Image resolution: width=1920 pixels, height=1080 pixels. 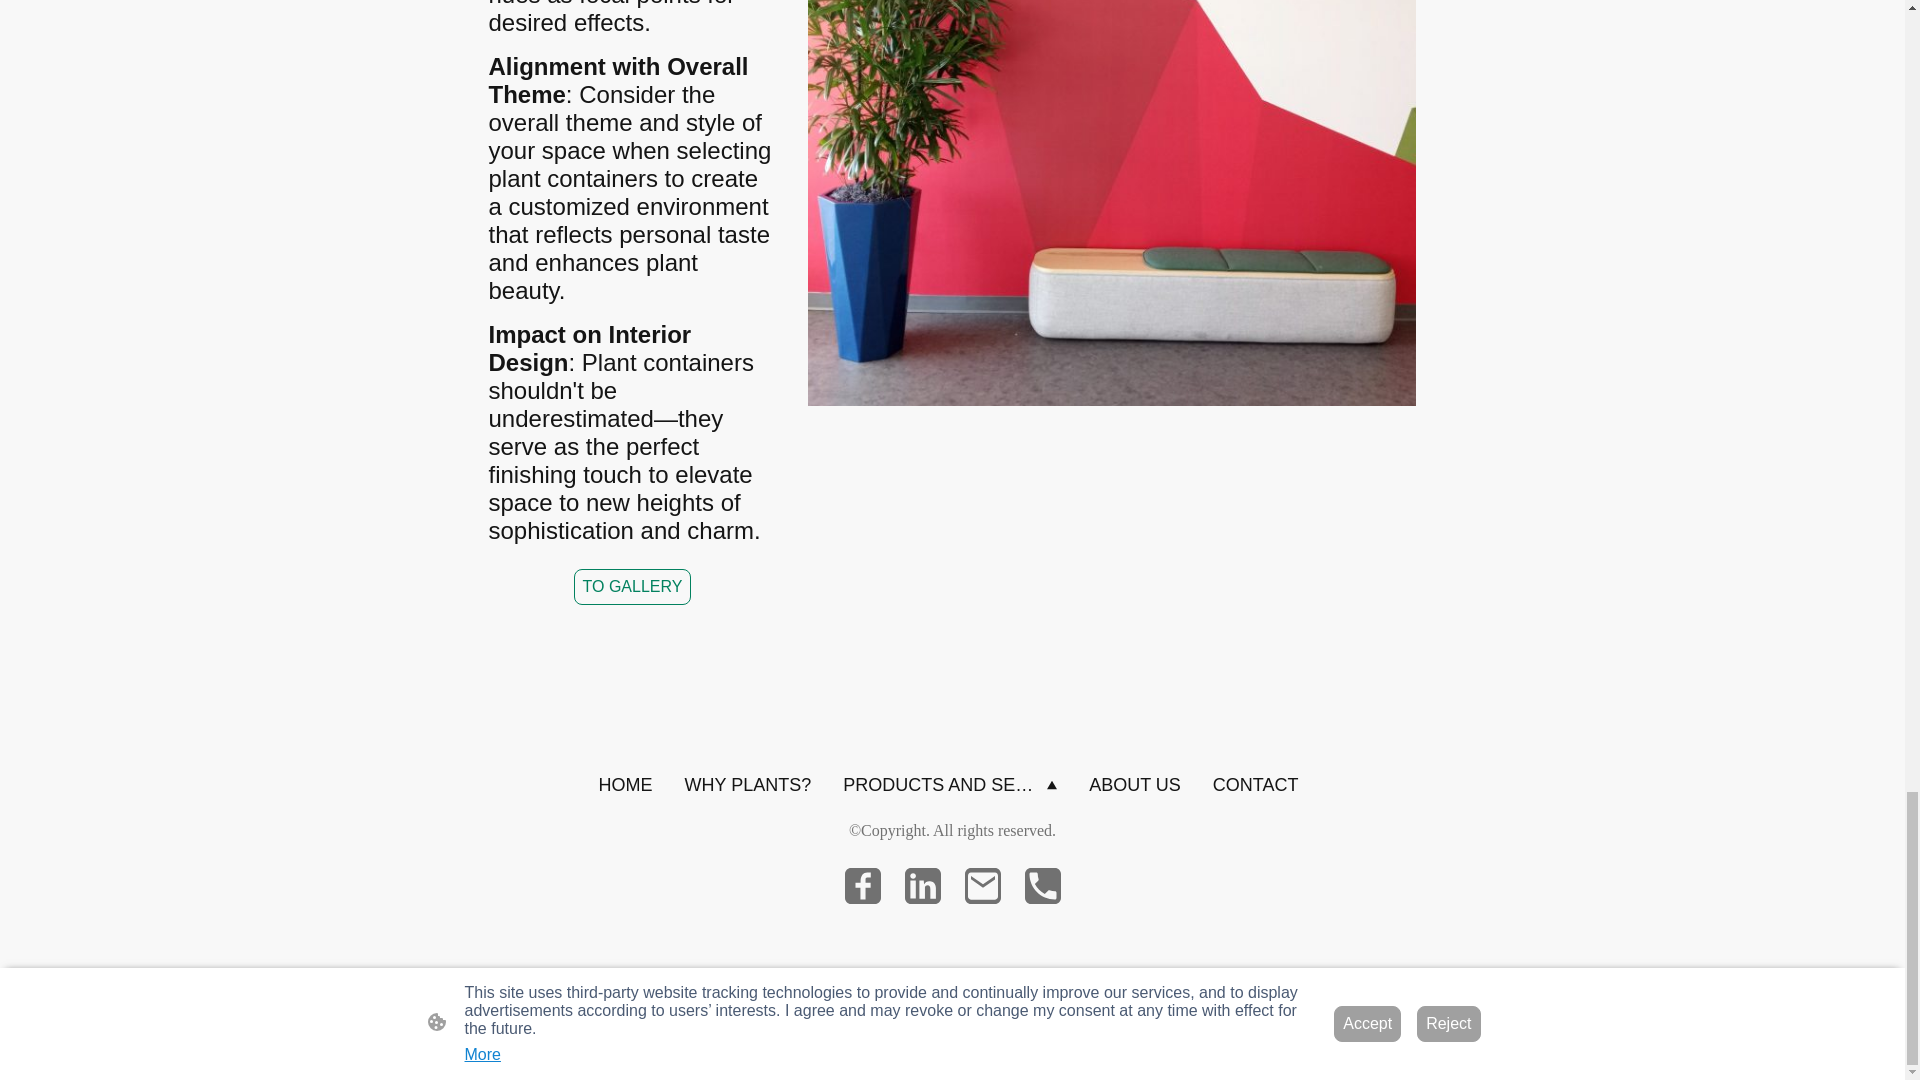 I want to click on TO GALLERY, so click(x=632, y=586).